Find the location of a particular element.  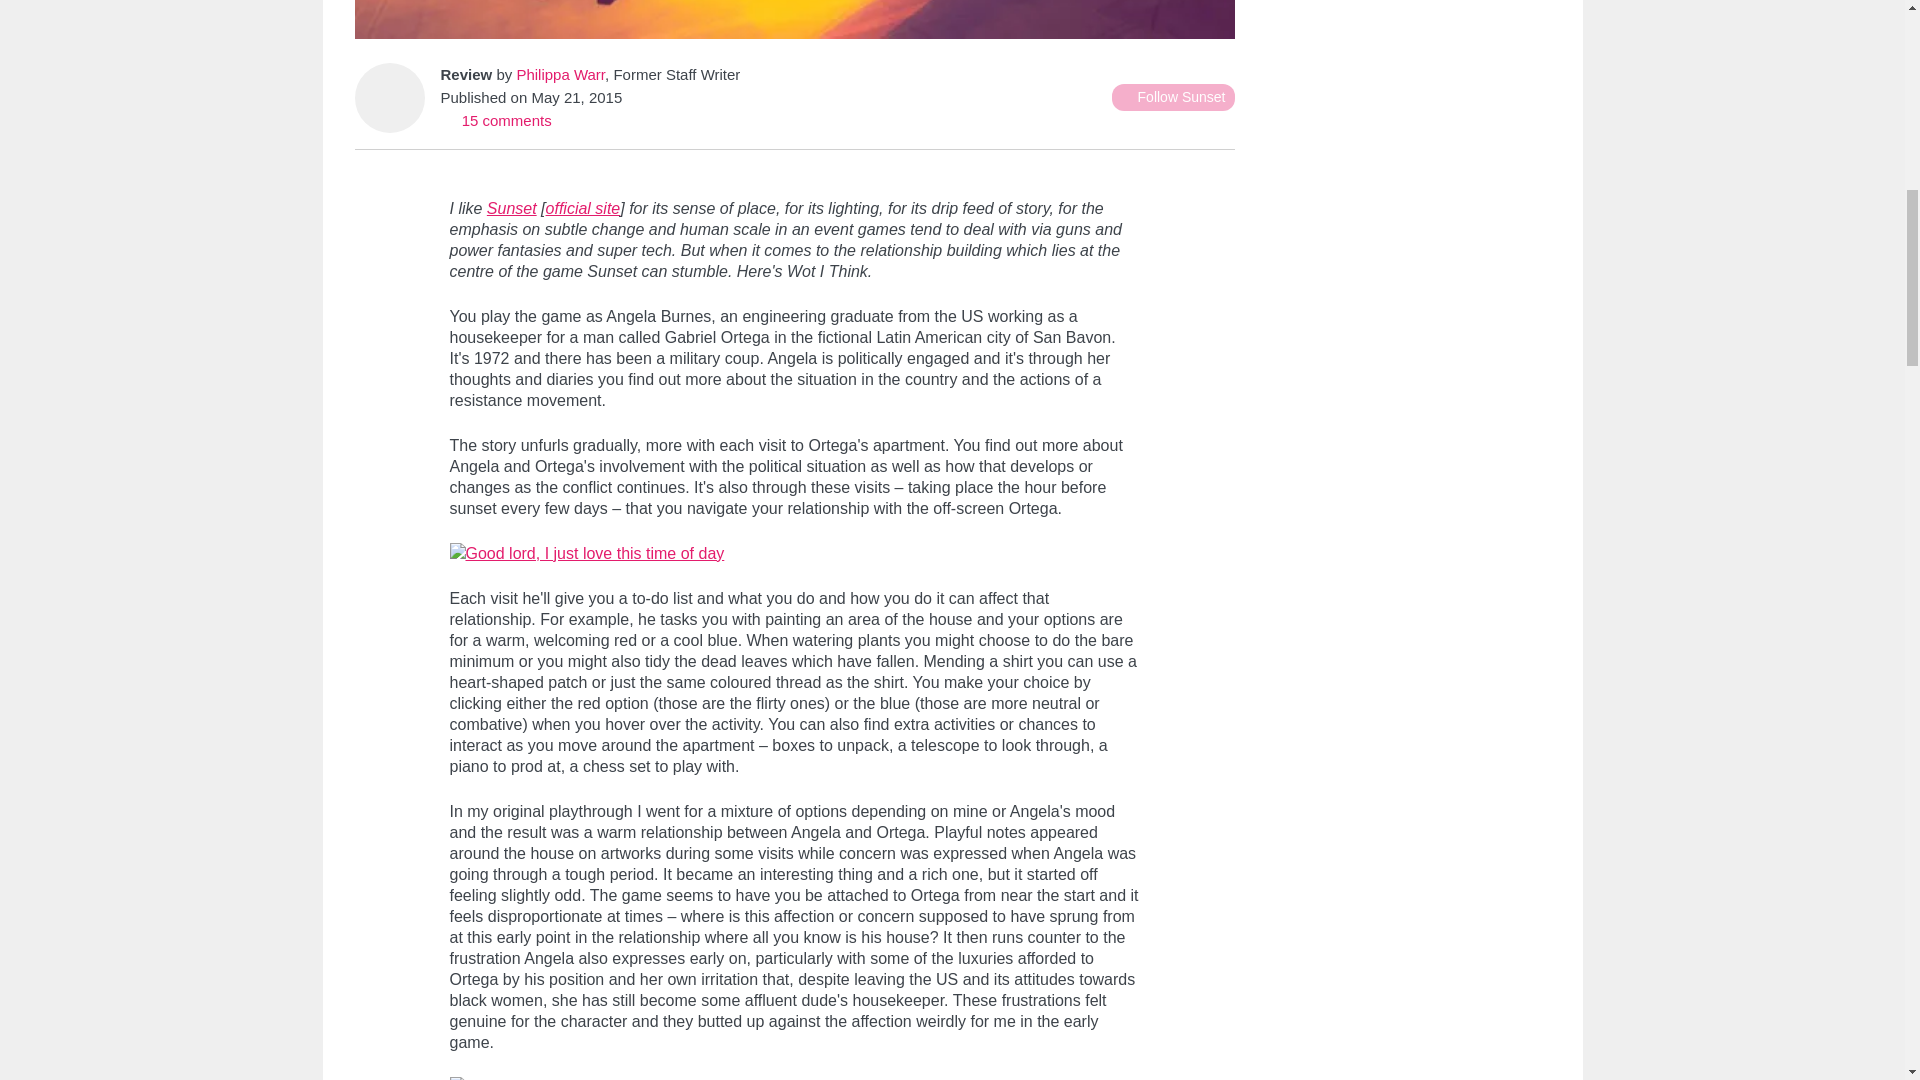

Sunset is located at coordinates (512, 208).